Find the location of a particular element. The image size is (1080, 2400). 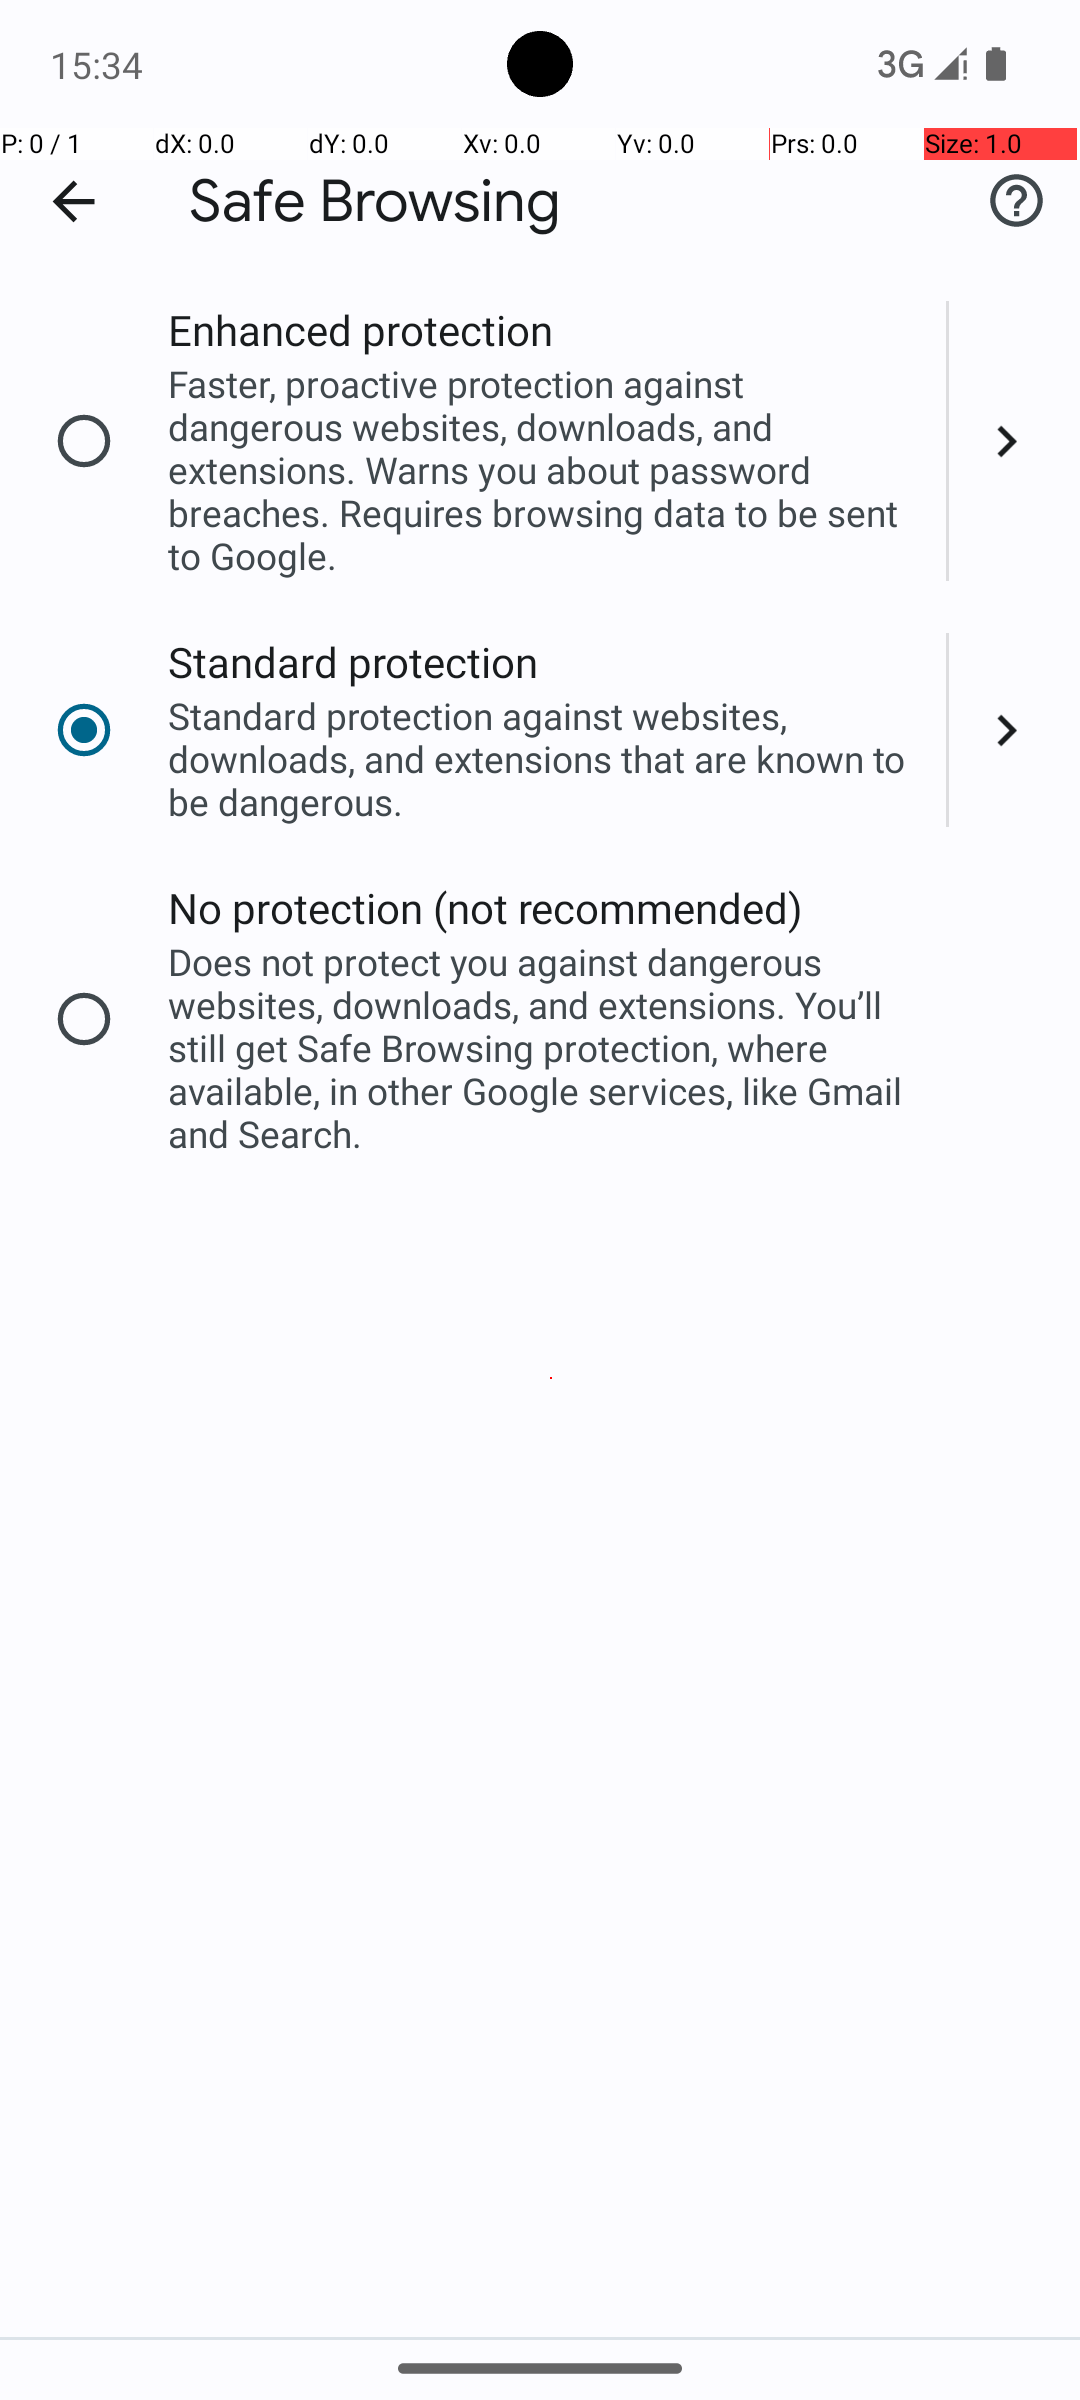

Standard protection is located at coordinates (354, 662).